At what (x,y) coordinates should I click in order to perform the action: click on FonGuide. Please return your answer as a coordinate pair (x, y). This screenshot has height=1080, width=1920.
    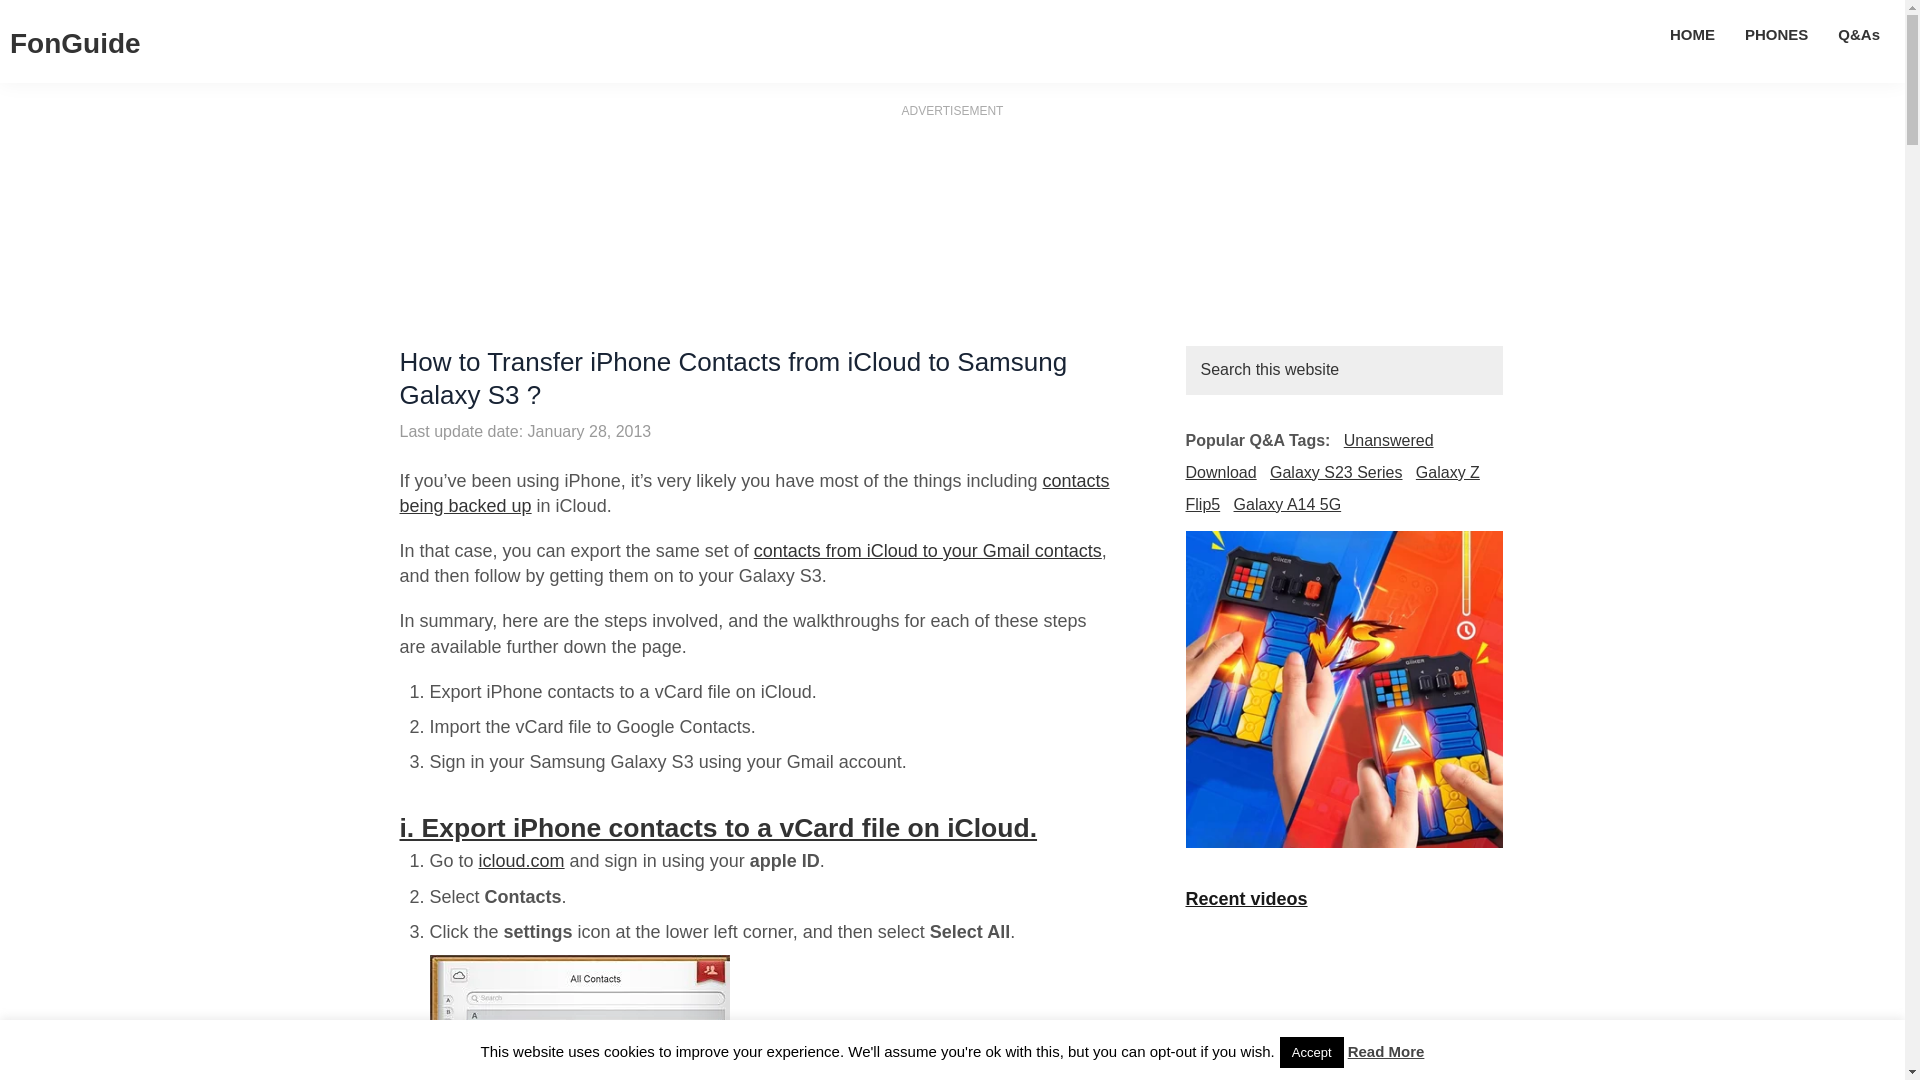
    Looking at the image, I should click on (74, 44).